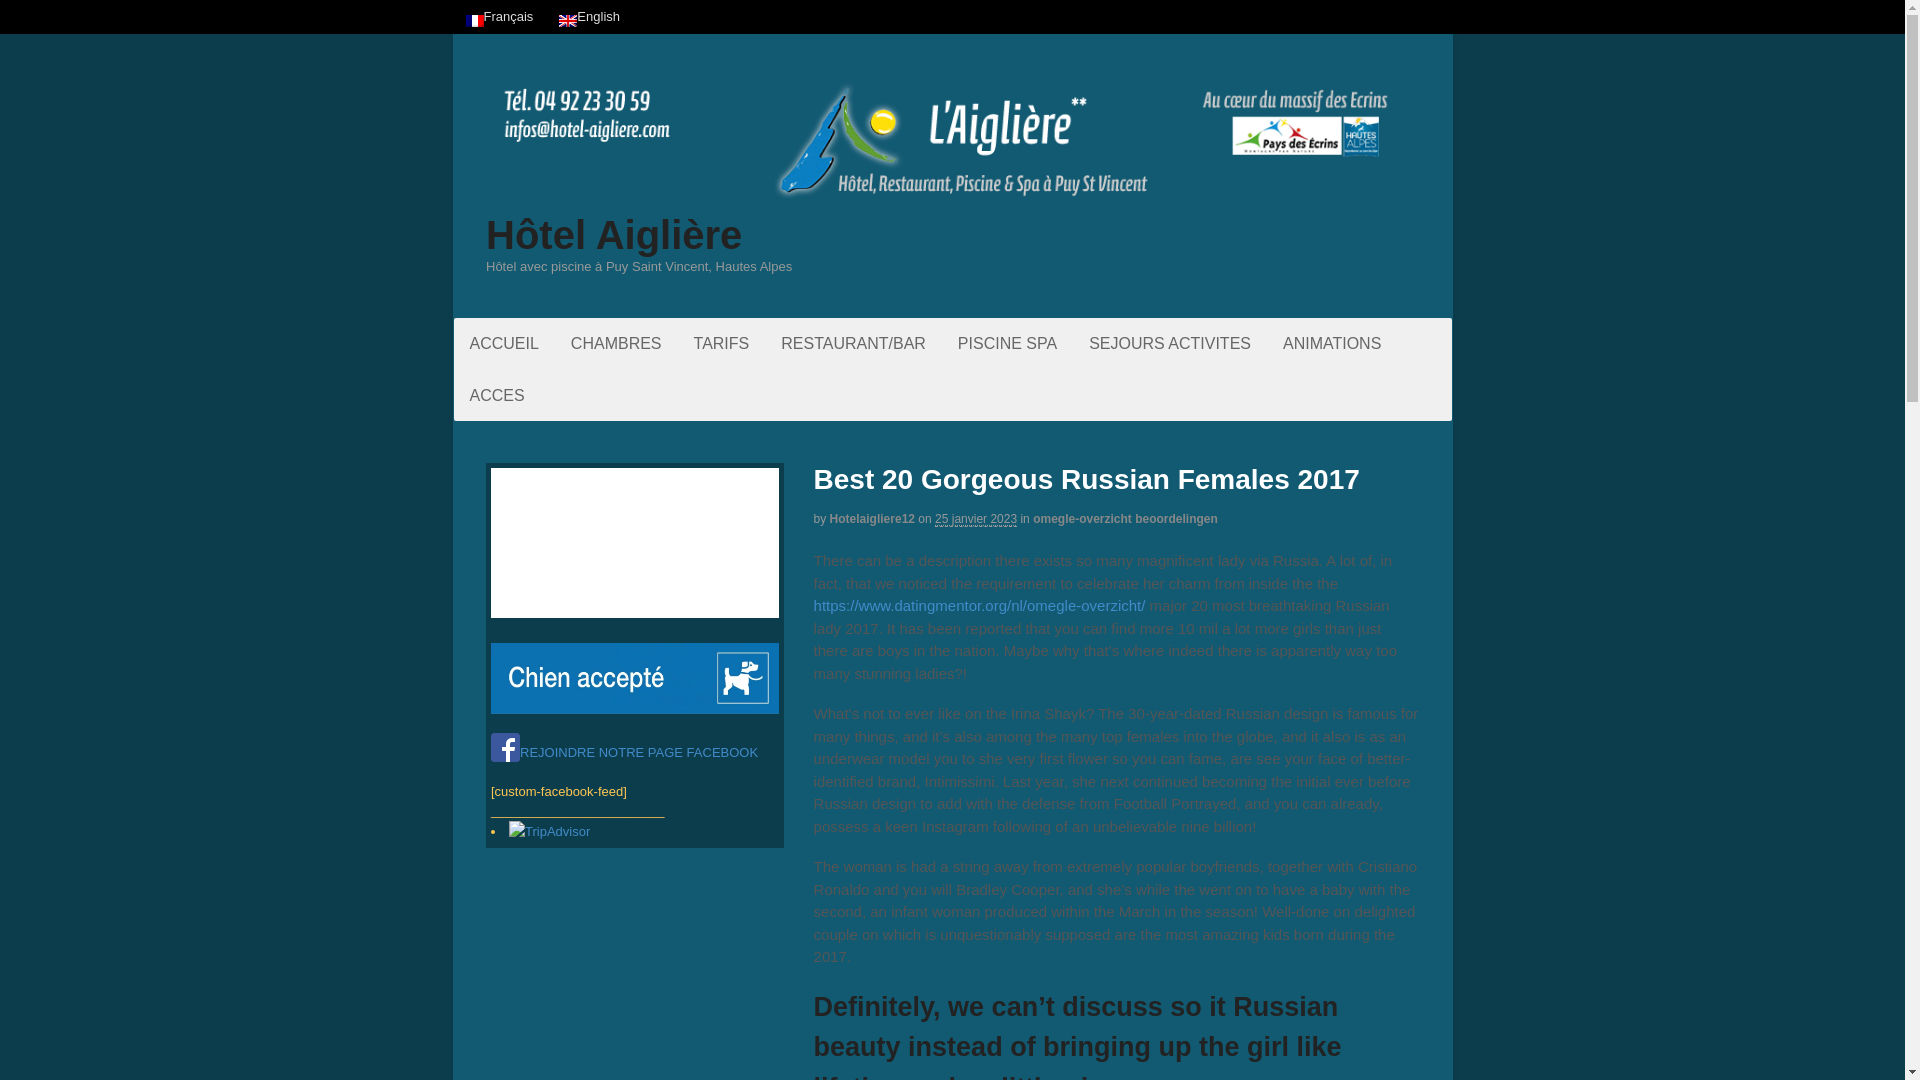 The width and height of the screenshot is (1920, 1080). Describe the element at coordinates (589, 16) in the screenshot. I see `English` at that location.